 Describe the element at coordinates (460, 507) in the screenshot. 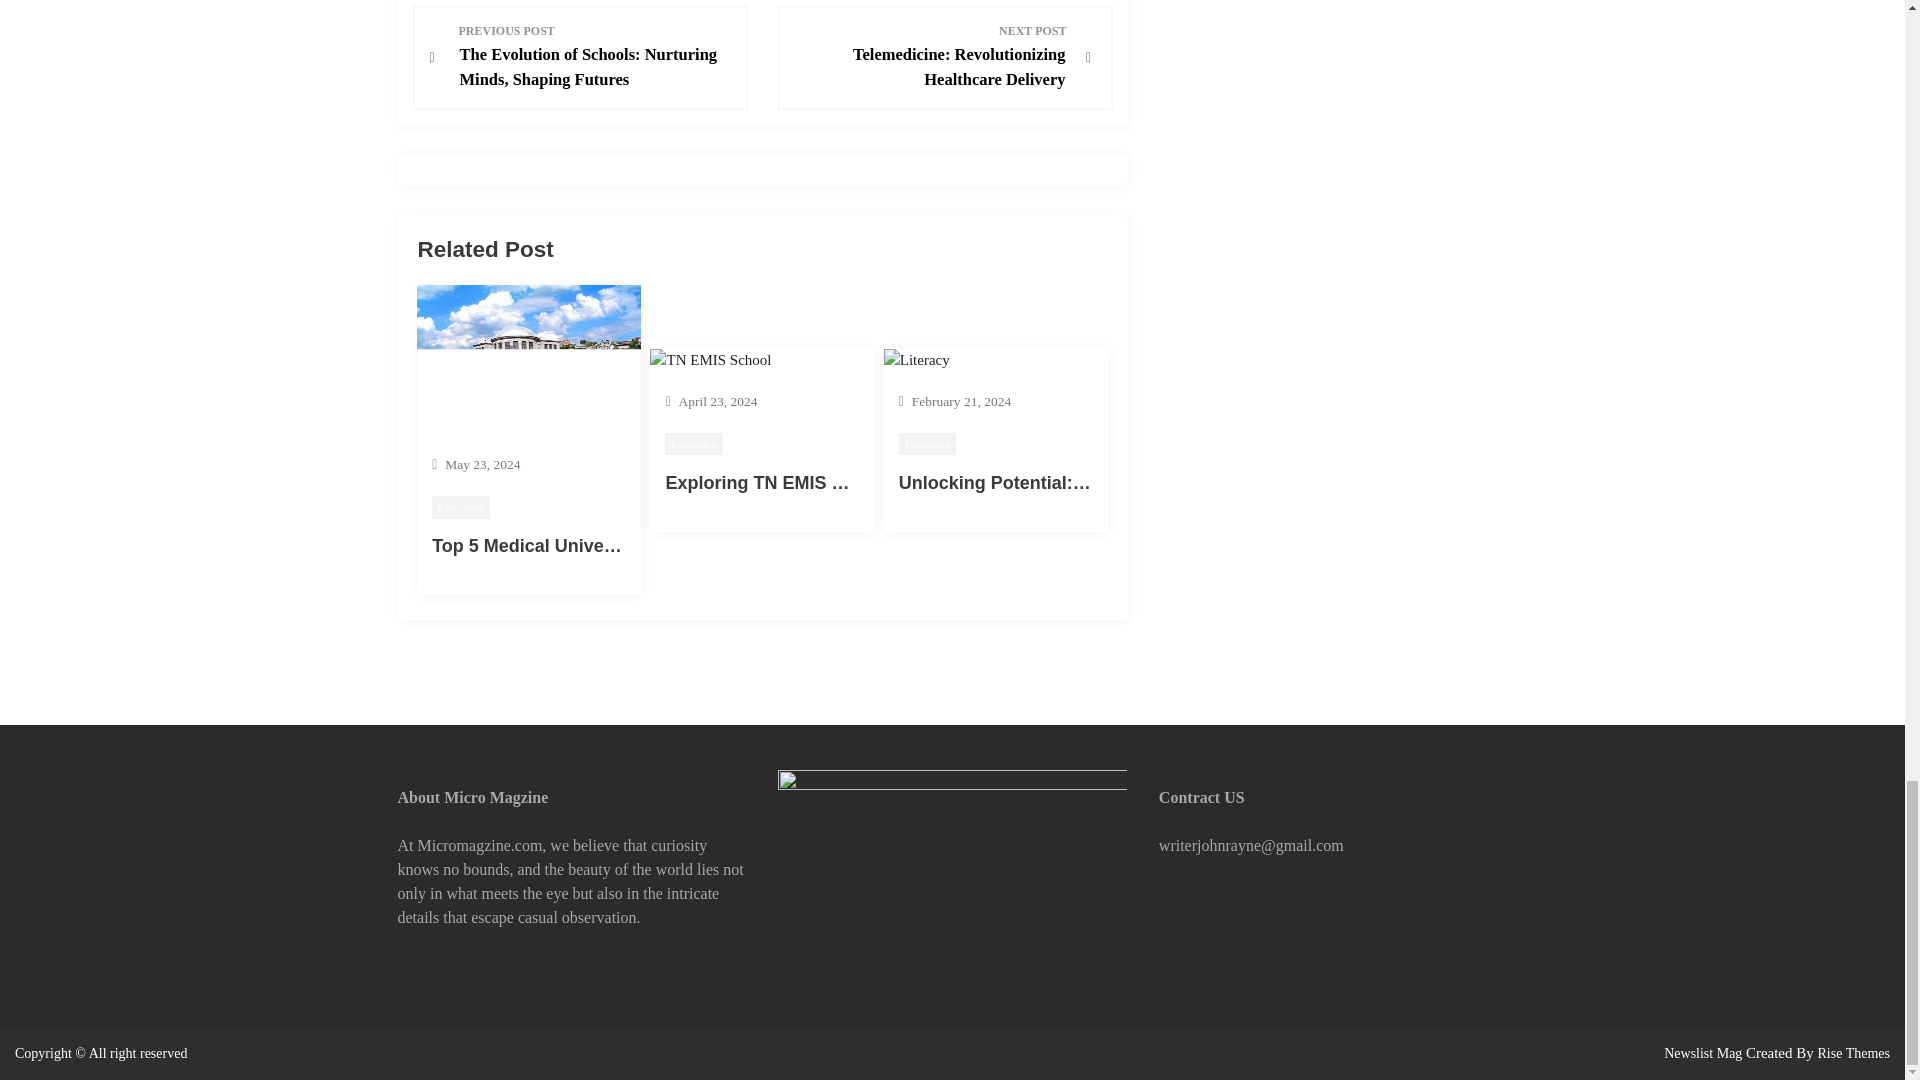

I see `Exploring TN EMIS Schools: A Gateway to Quality Education` at that location.